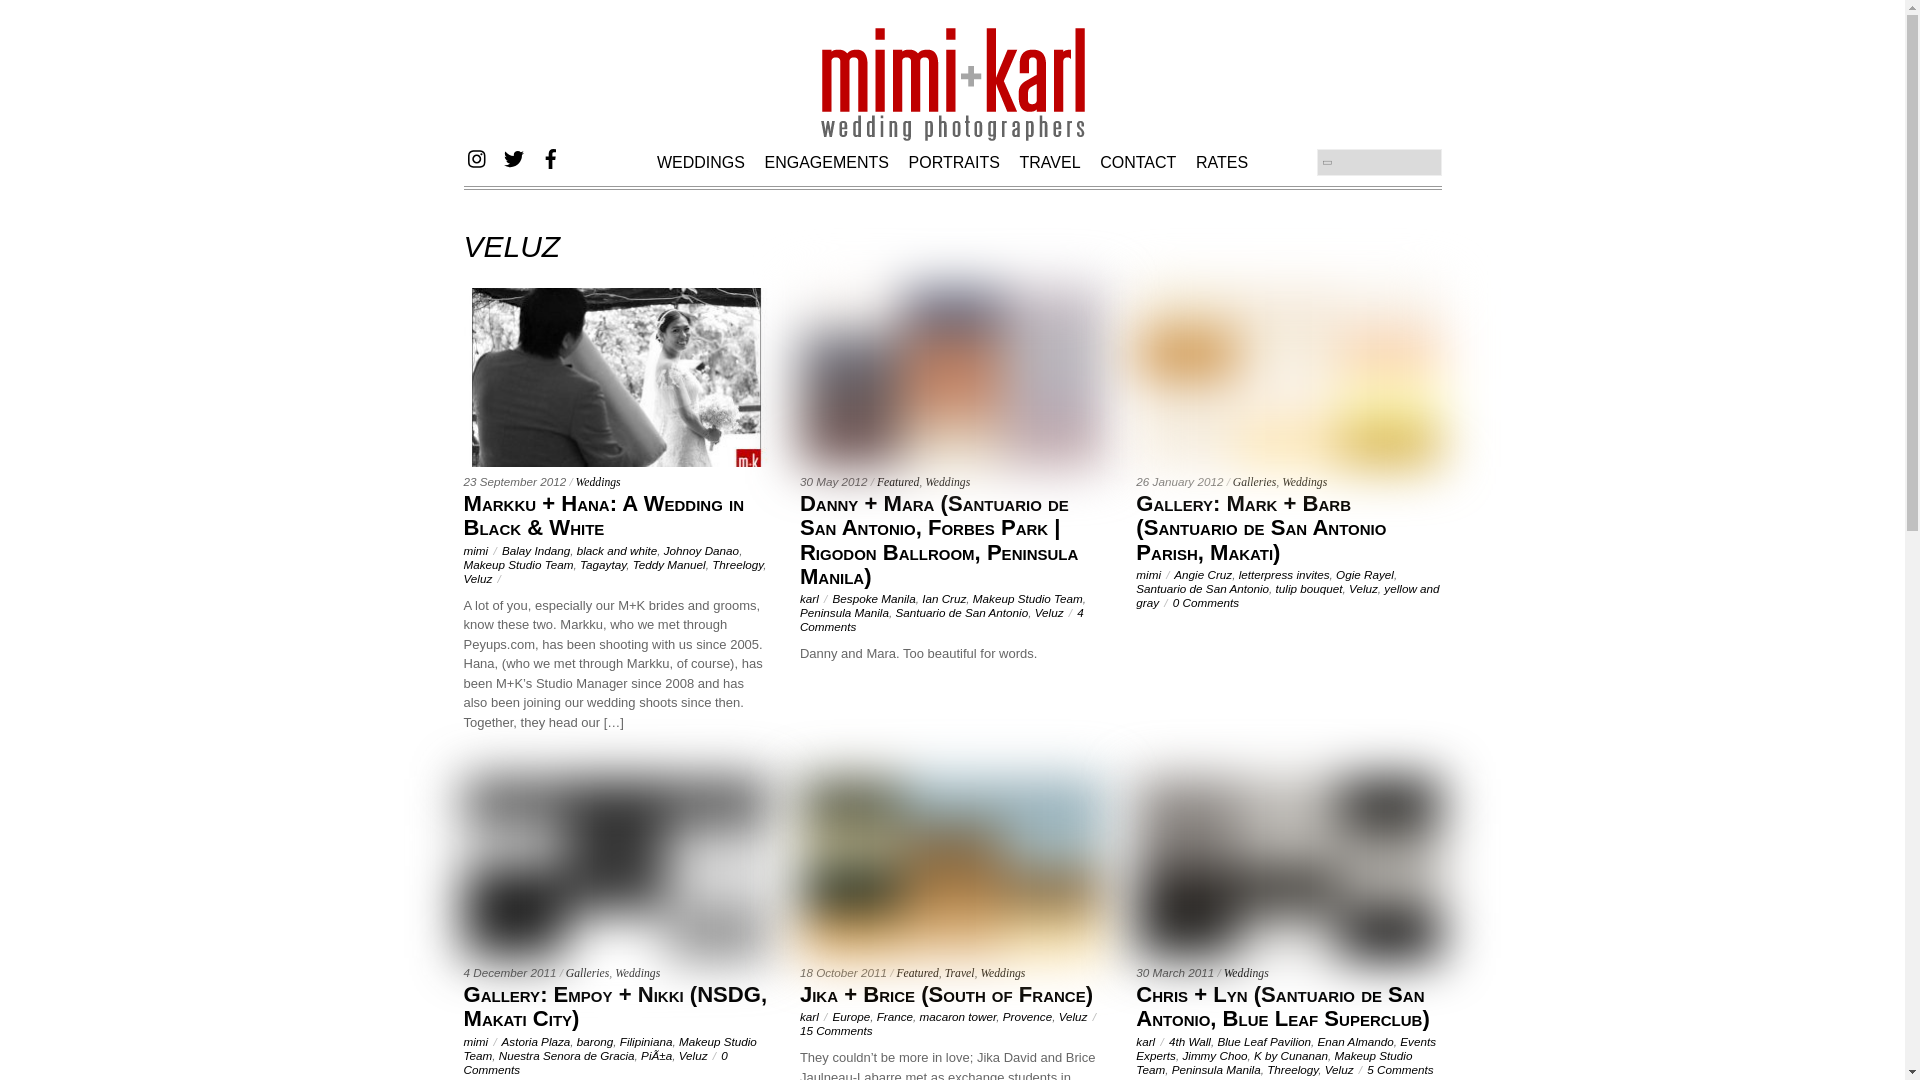 This screenshot has height=1080, width=1920. Describe the element at coordinates (536, 550) in the screenshot. I see `Balay Indang` at that location.